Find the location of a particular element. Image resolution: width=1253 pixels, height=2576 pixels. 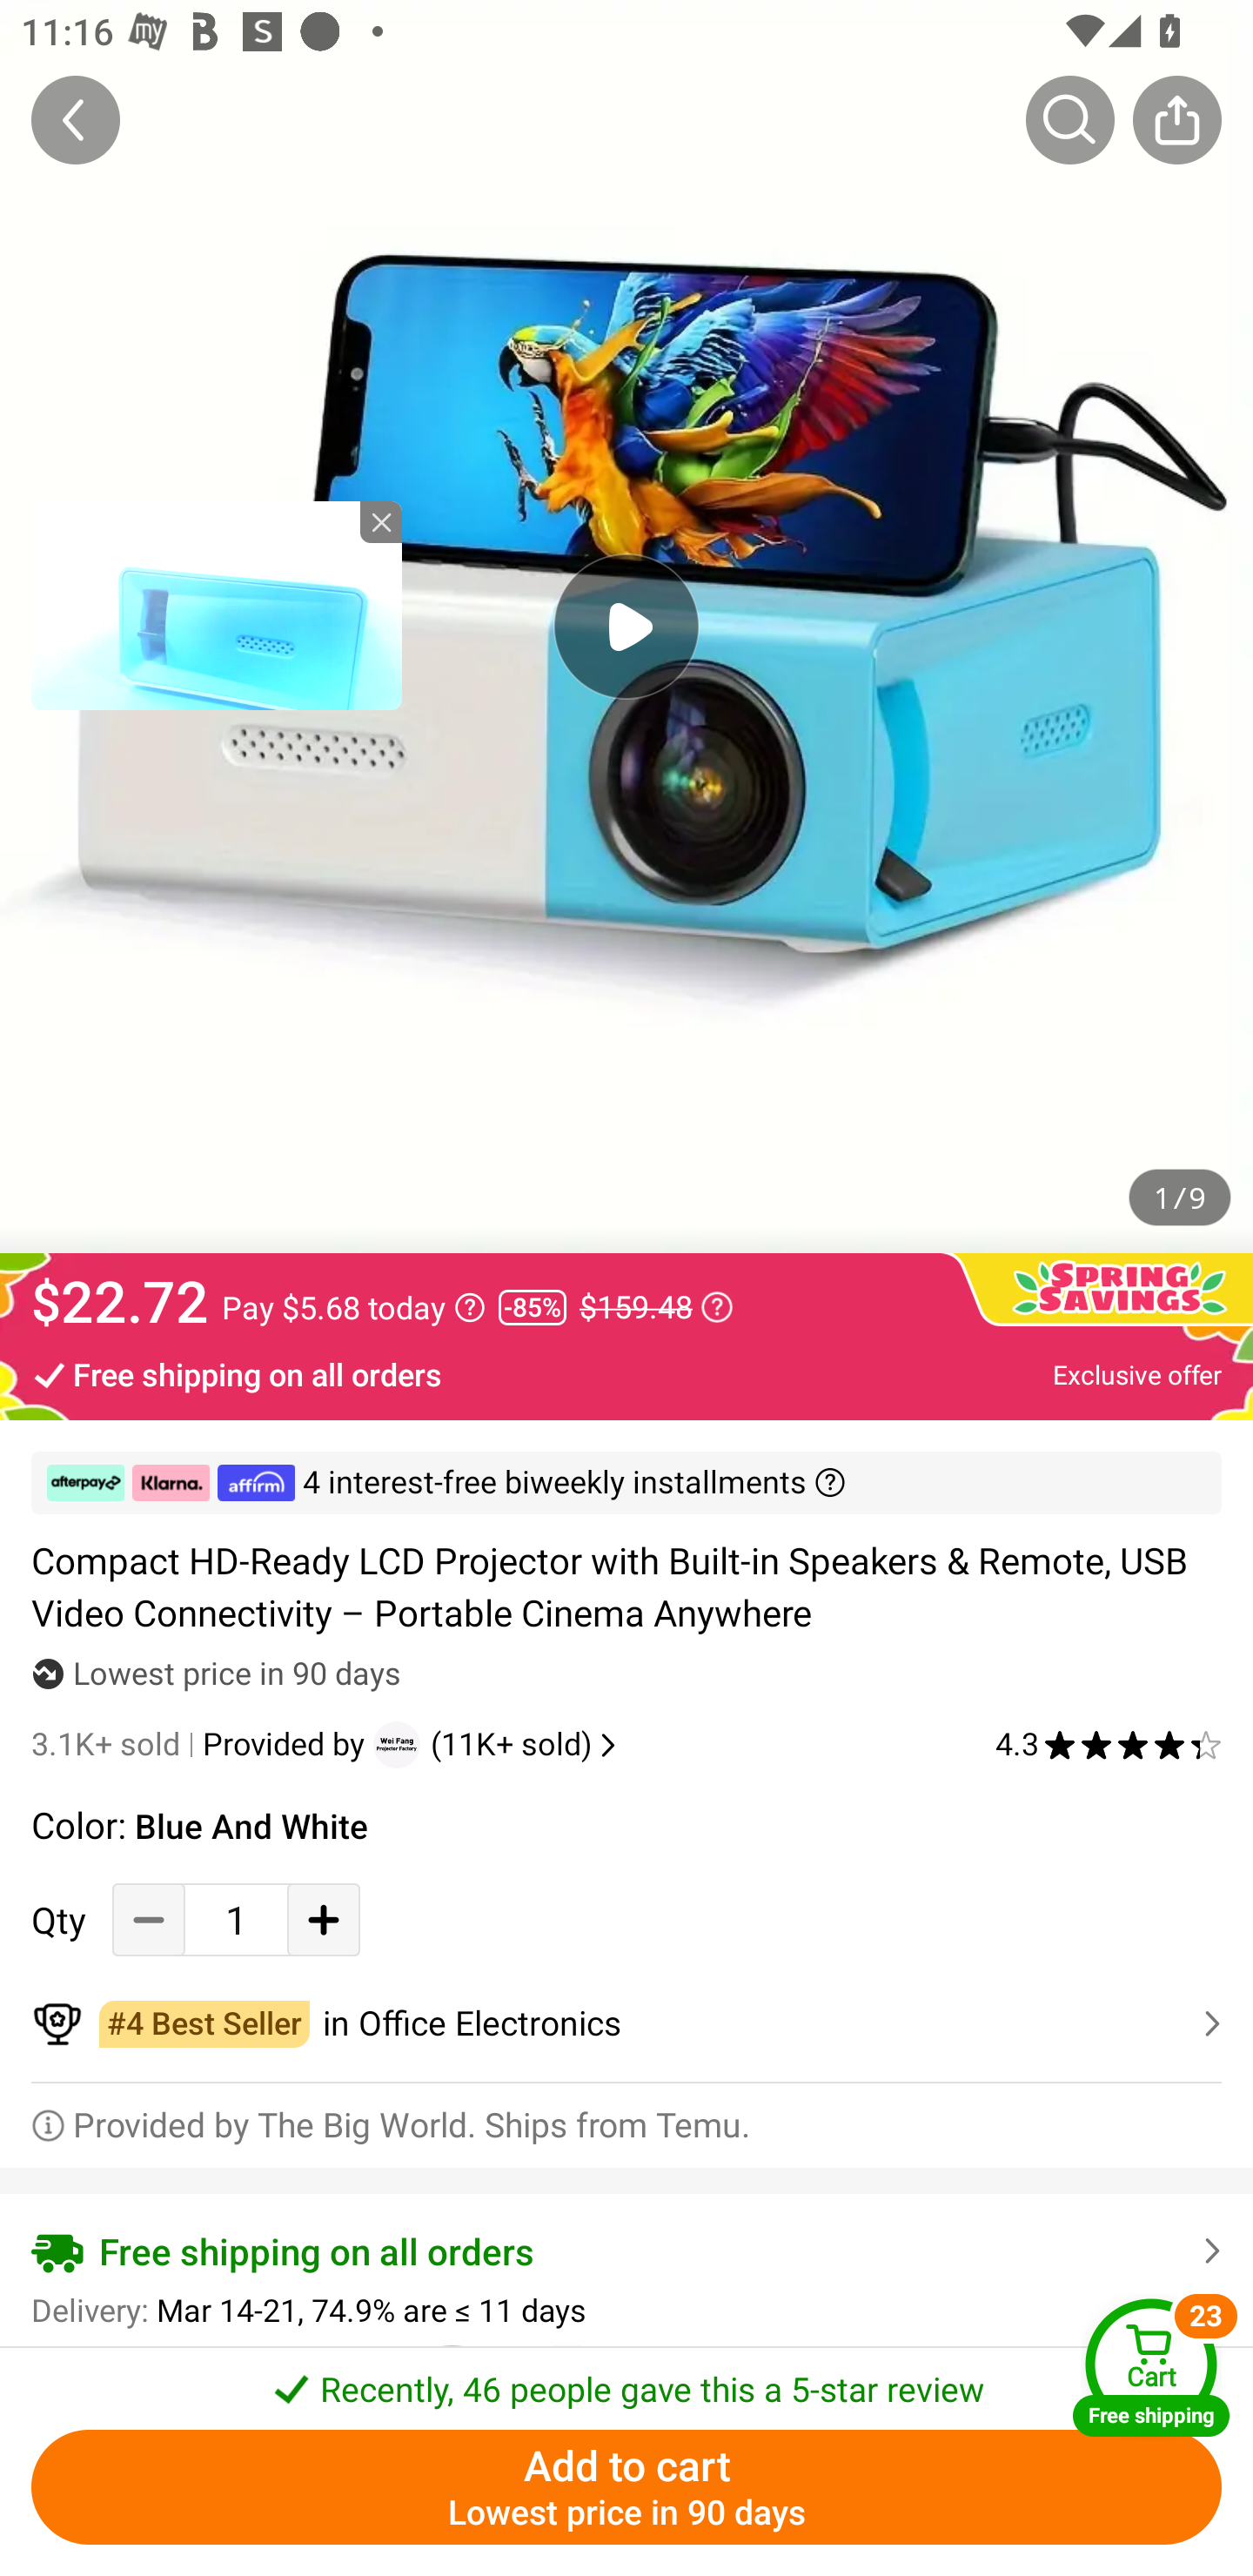

￼￼in Office Electronics is located at coordinates (626, 2024).